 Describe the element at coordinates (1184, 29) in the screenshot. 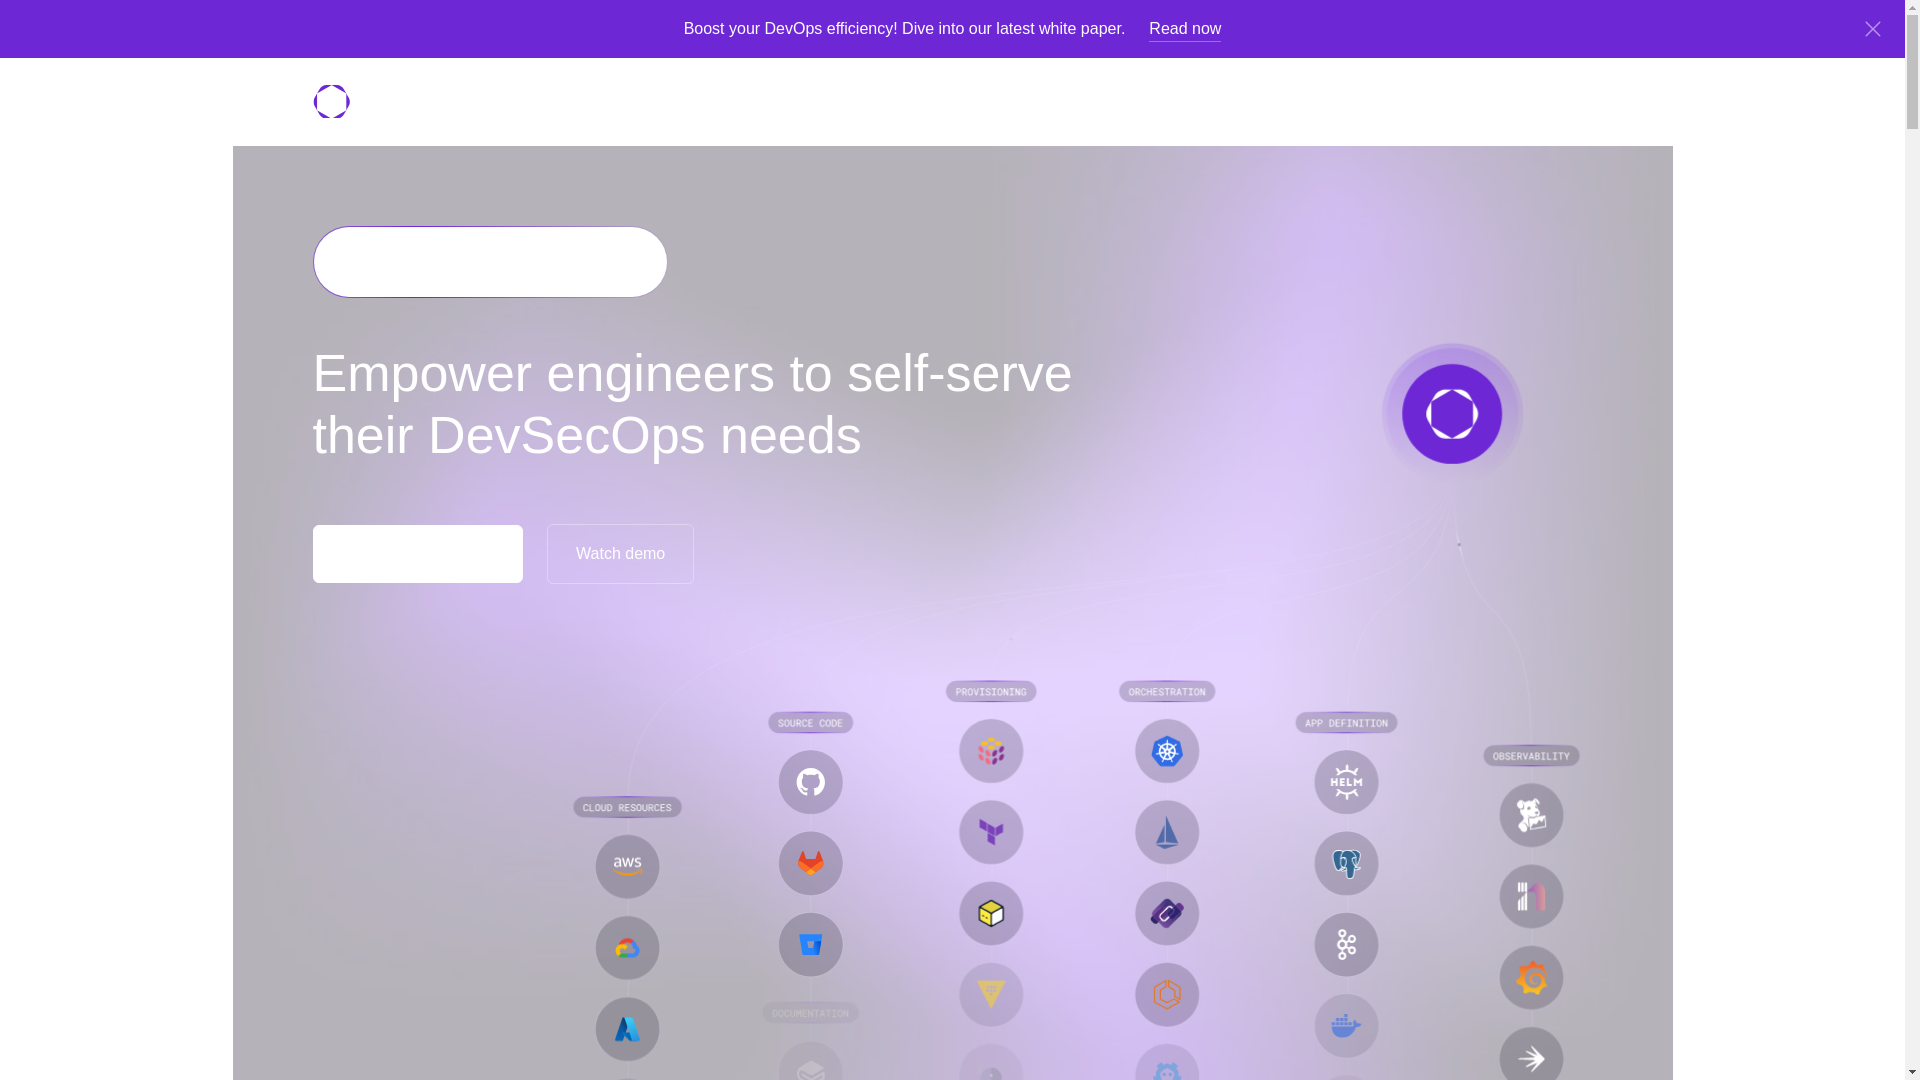

I see `Read now` at that location.